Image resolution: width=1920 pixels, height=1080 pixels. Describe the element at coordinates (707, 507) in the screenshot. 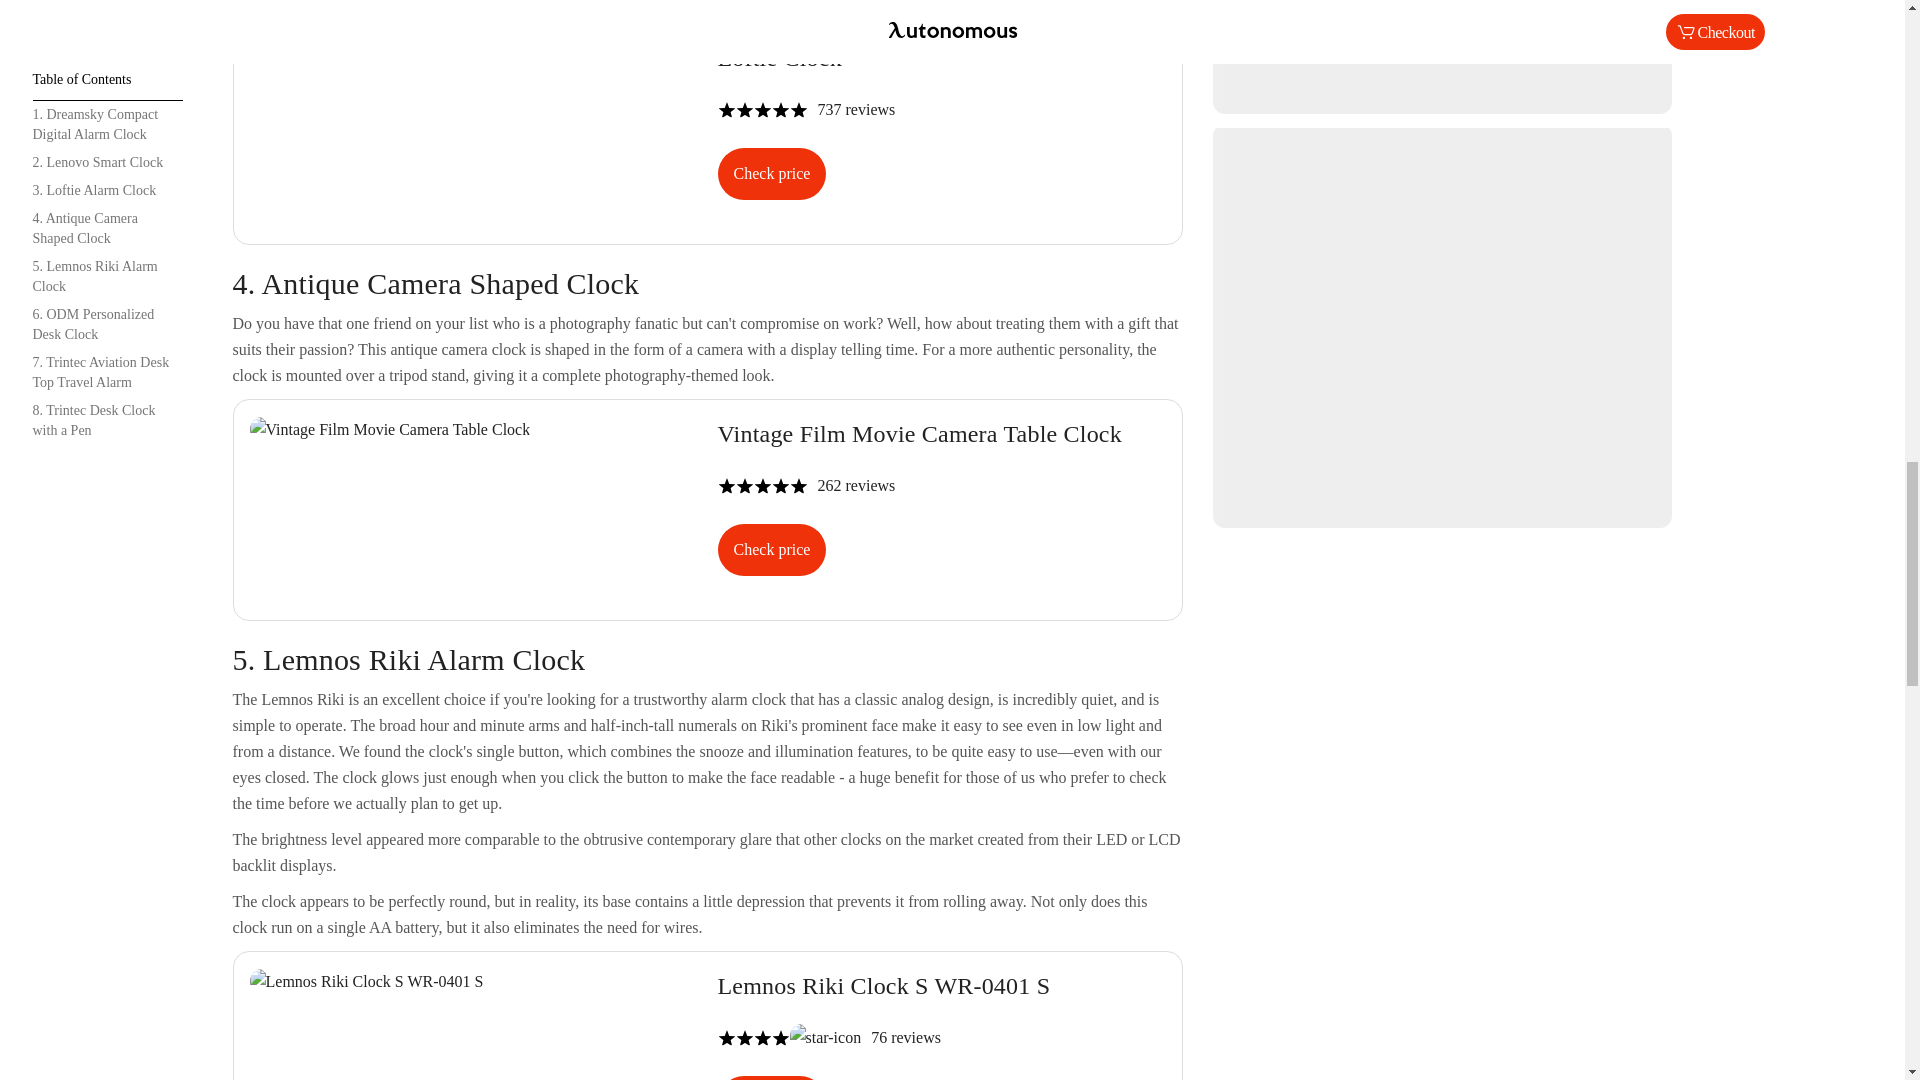

I see `Loftie Clock` at that location.